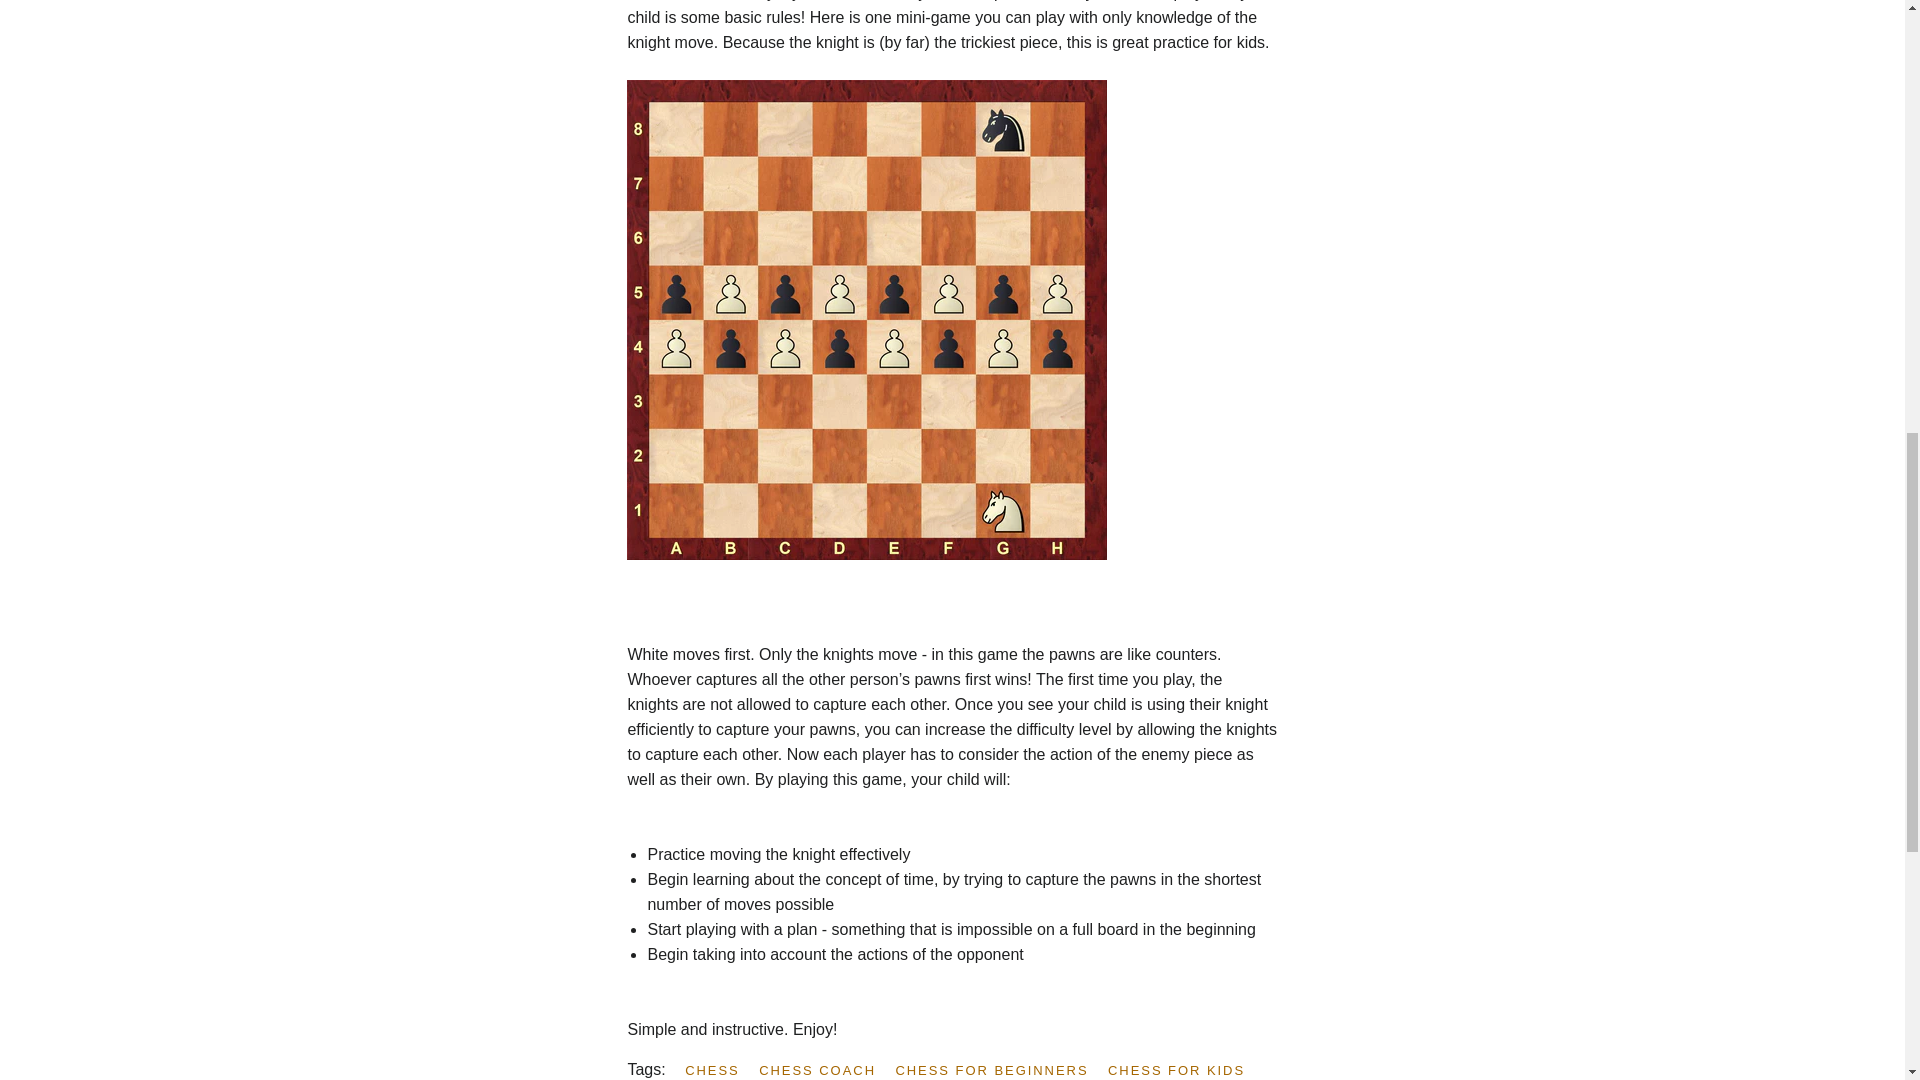  Describe the element at coordinates (1183, 1070) in the screenshot. I see `CHESS FOR KIDS` at that location.